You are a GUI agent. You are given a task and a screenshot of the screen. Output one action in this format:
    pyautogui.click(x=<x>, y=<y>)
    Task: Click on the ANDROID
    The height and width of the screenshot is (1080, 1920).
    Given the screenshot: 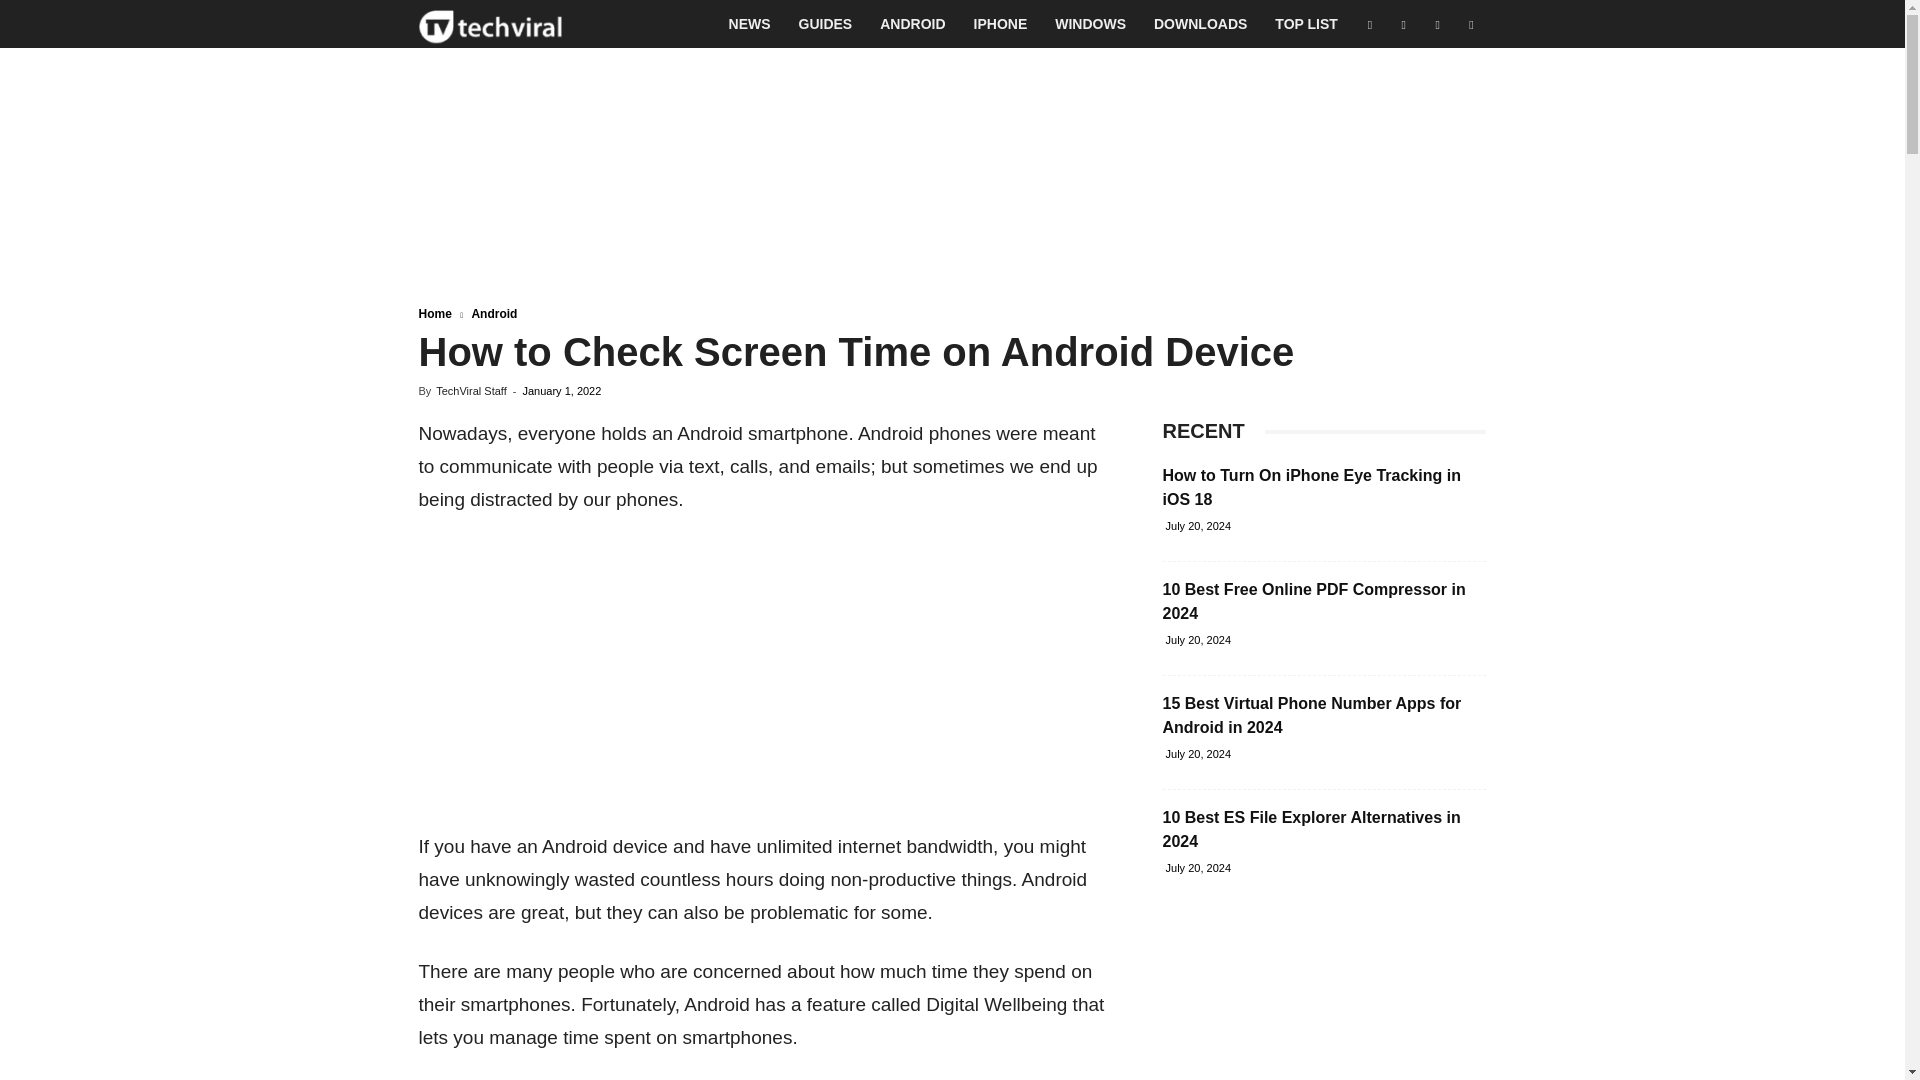 What is the action you would take?
    pyautogui.click(x=912, y=24)
    